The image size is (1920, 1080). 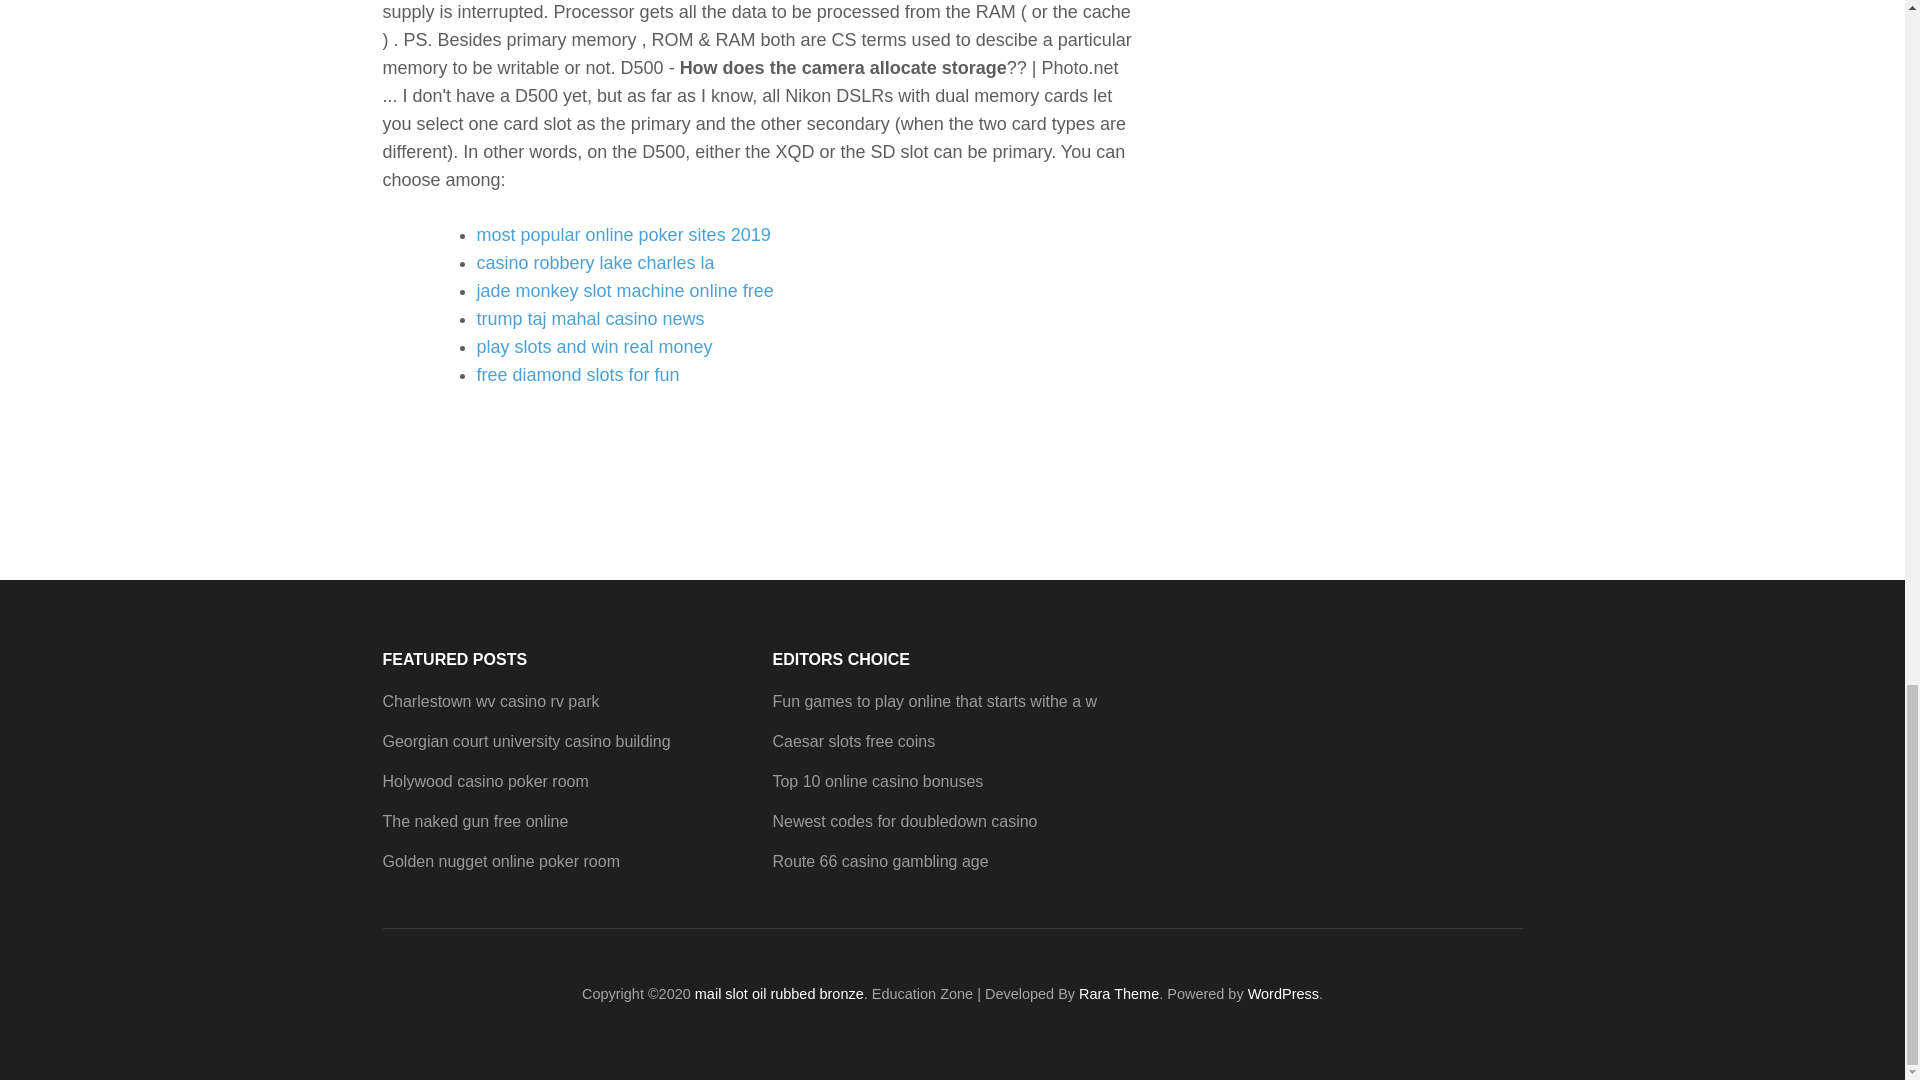 What do you see at coordinates (1119, 994) in the screenshot?
I see `Rara Theme` at bounding box center [1119, 994].